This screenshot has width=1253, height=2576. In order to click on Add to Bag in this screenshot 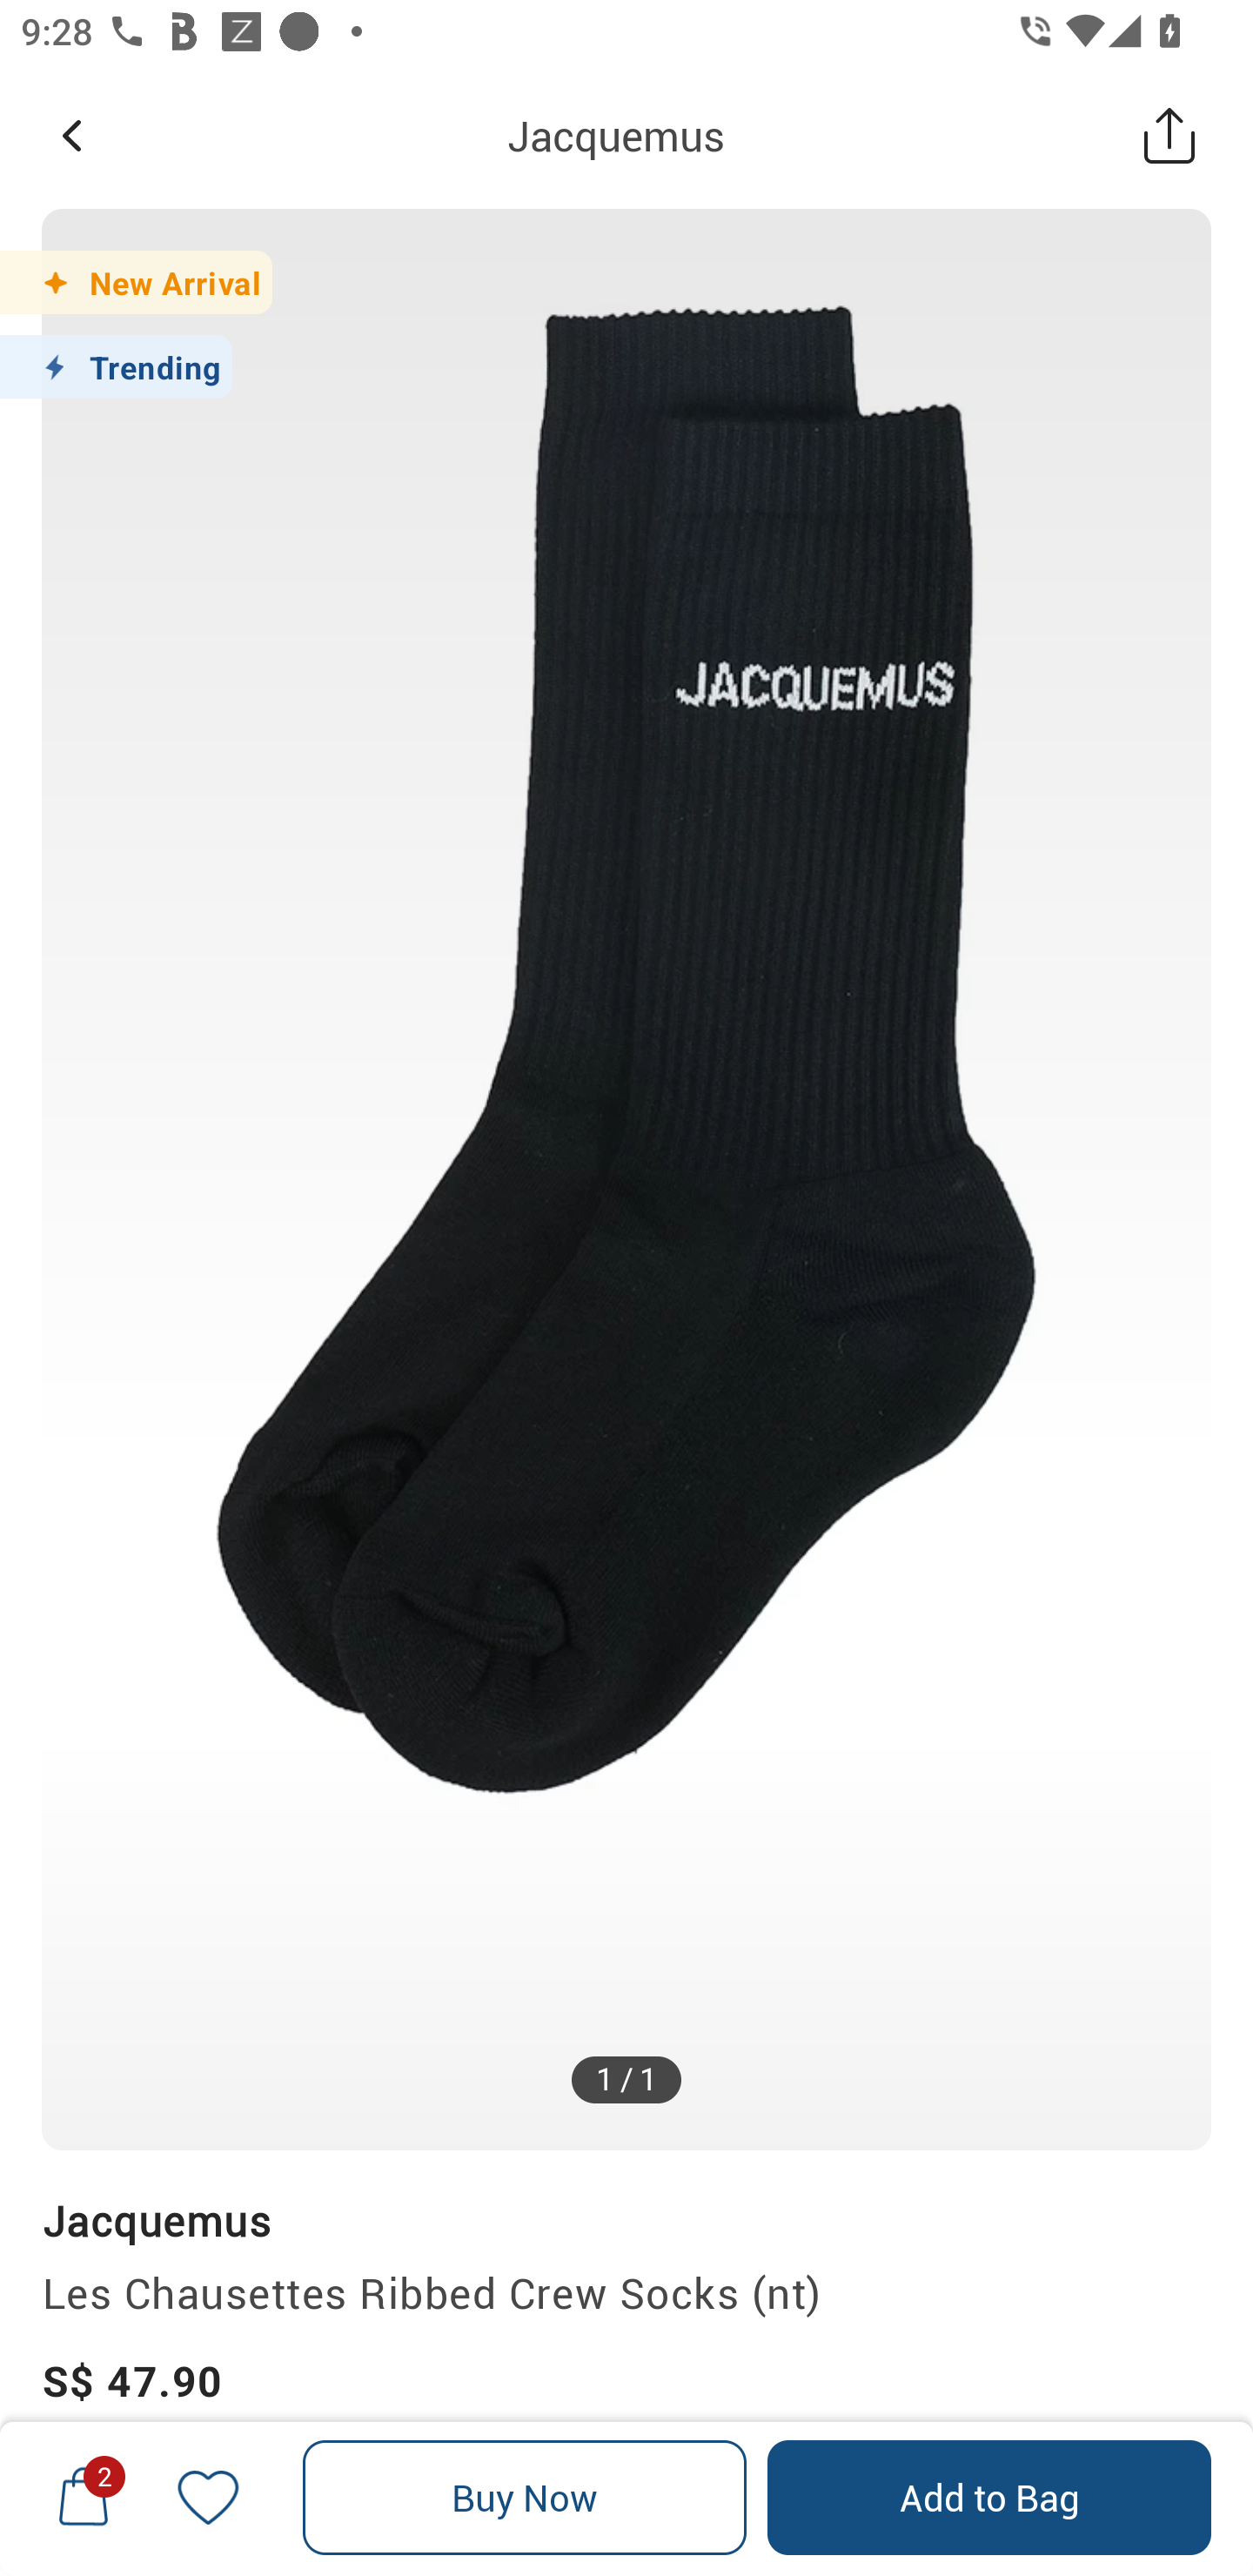, I will do `click(988, 2498)`.